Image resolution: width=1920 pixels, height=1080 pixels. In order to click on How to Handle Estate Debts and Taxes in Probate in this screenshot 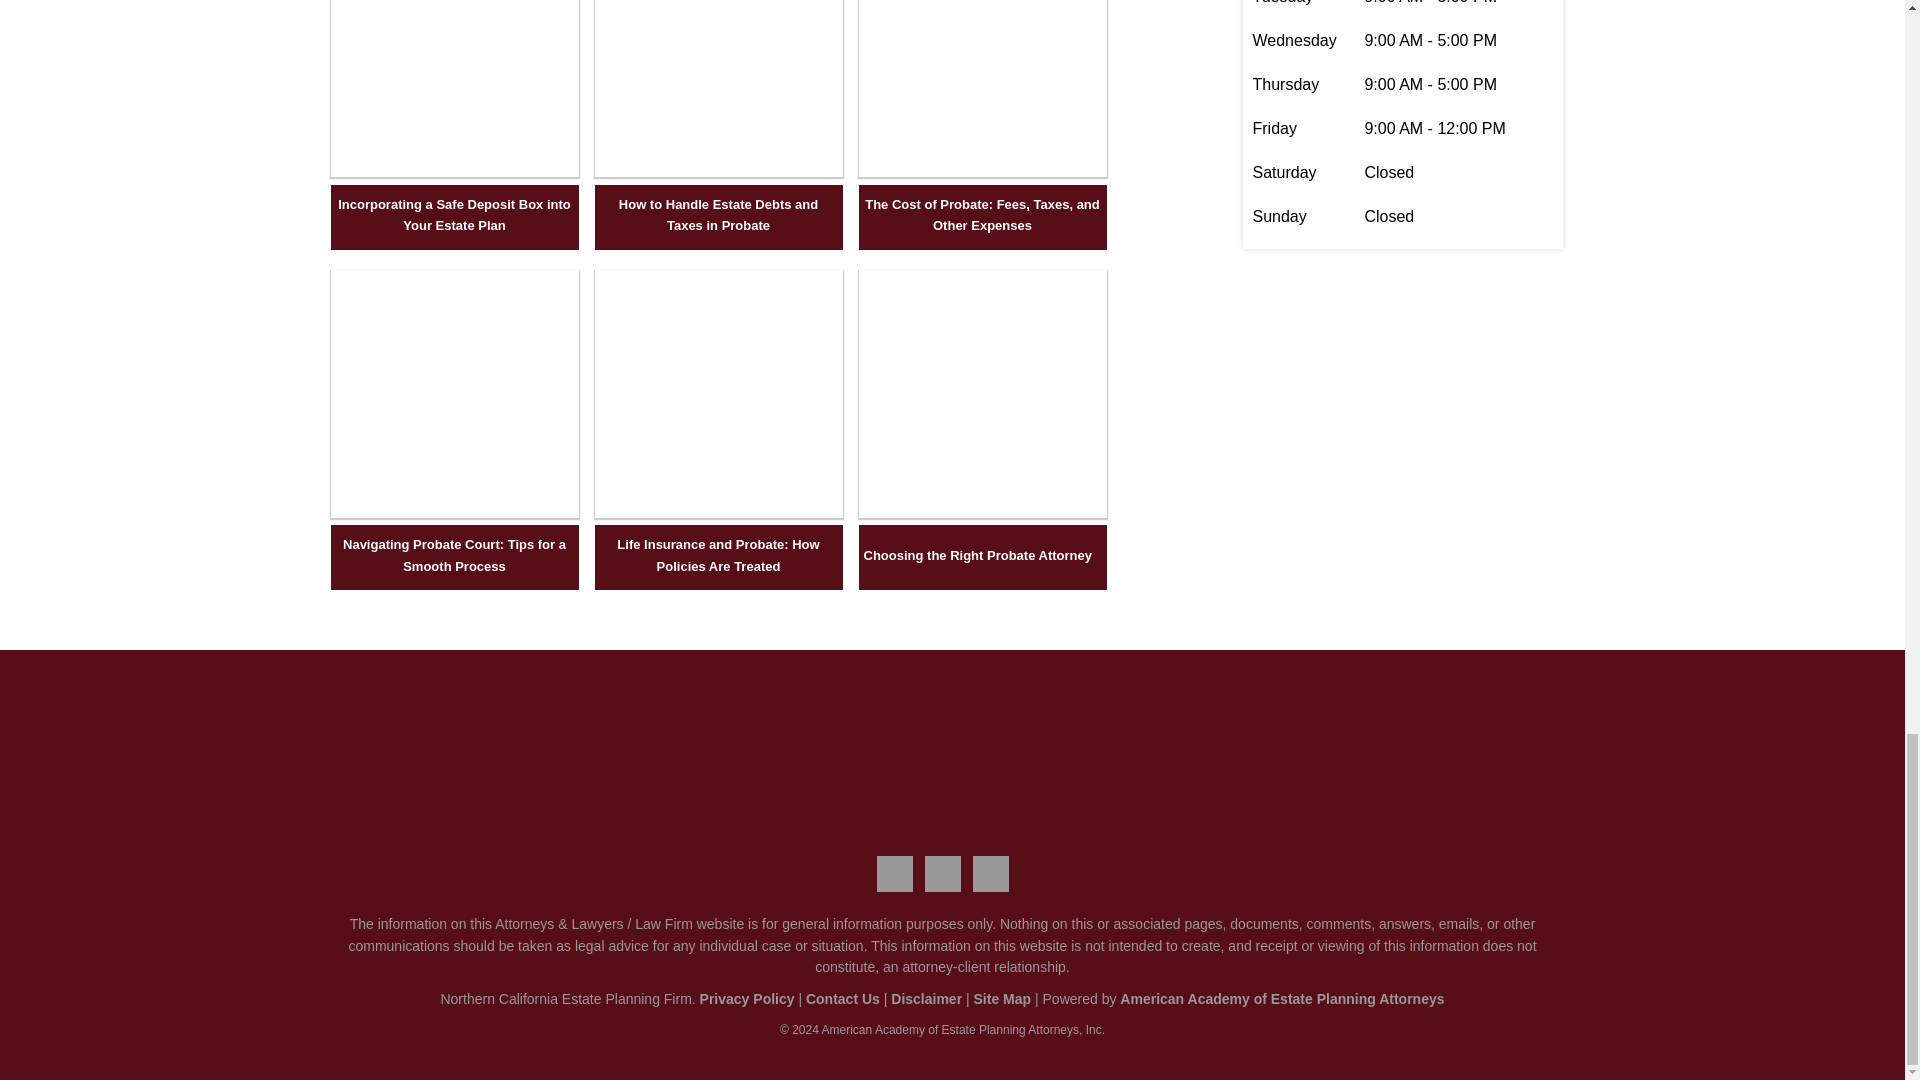, I will do `click(718, 215)`.